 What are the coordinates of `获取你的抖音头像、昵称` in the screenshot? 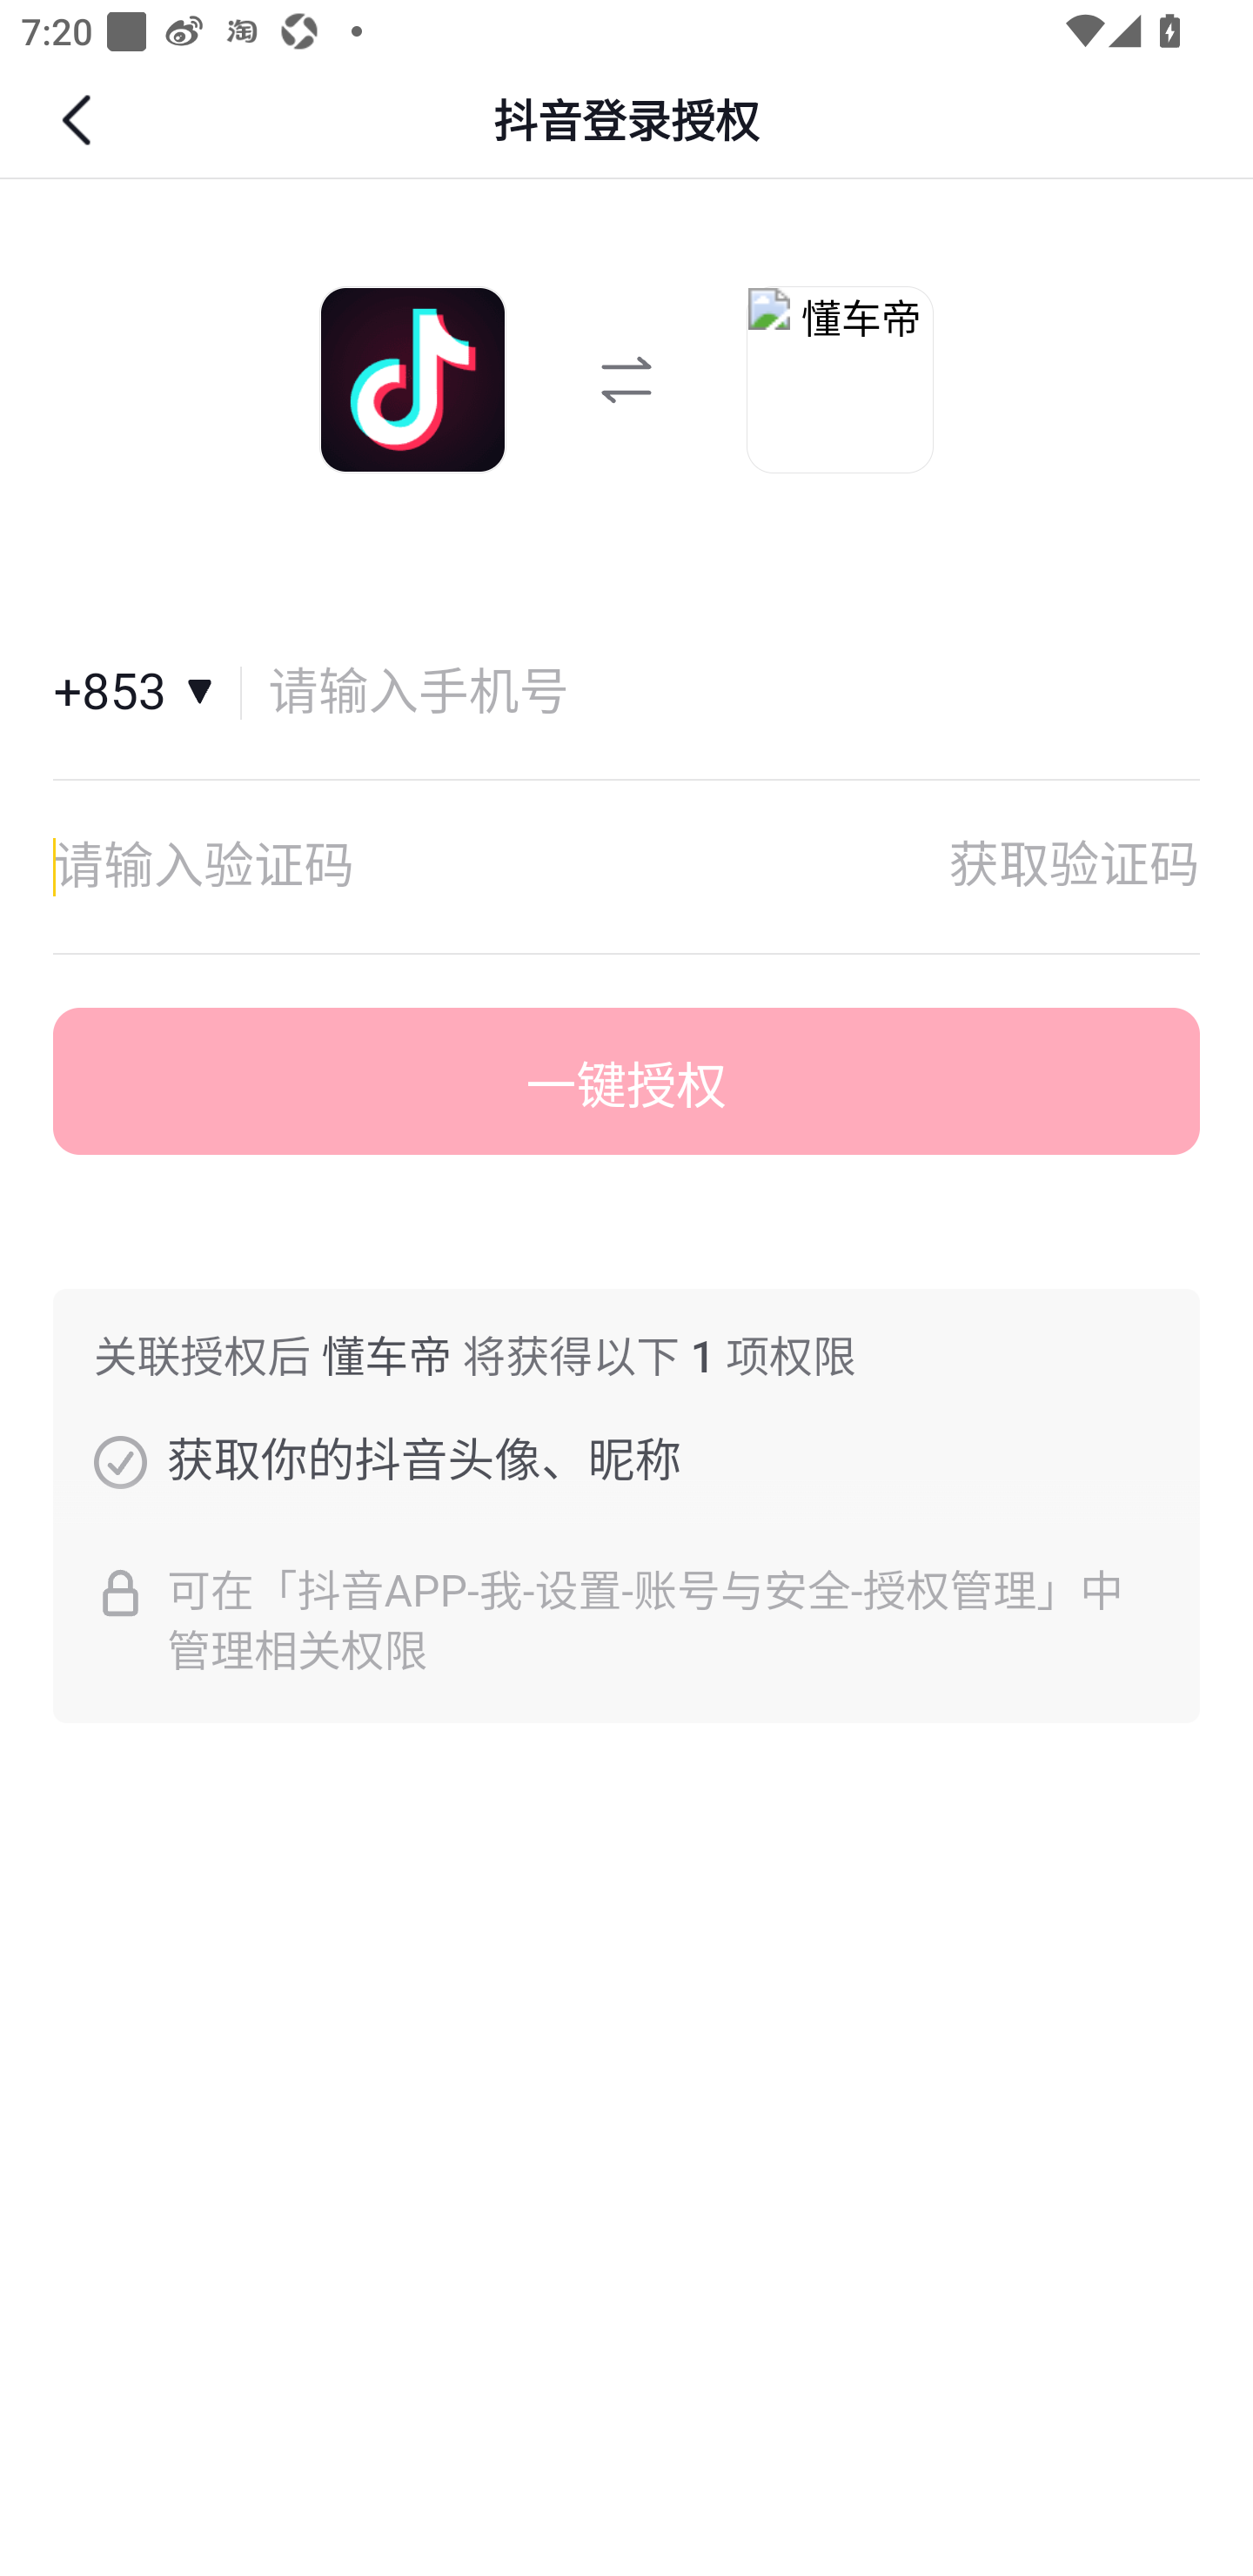 It's located at (120, 1461).